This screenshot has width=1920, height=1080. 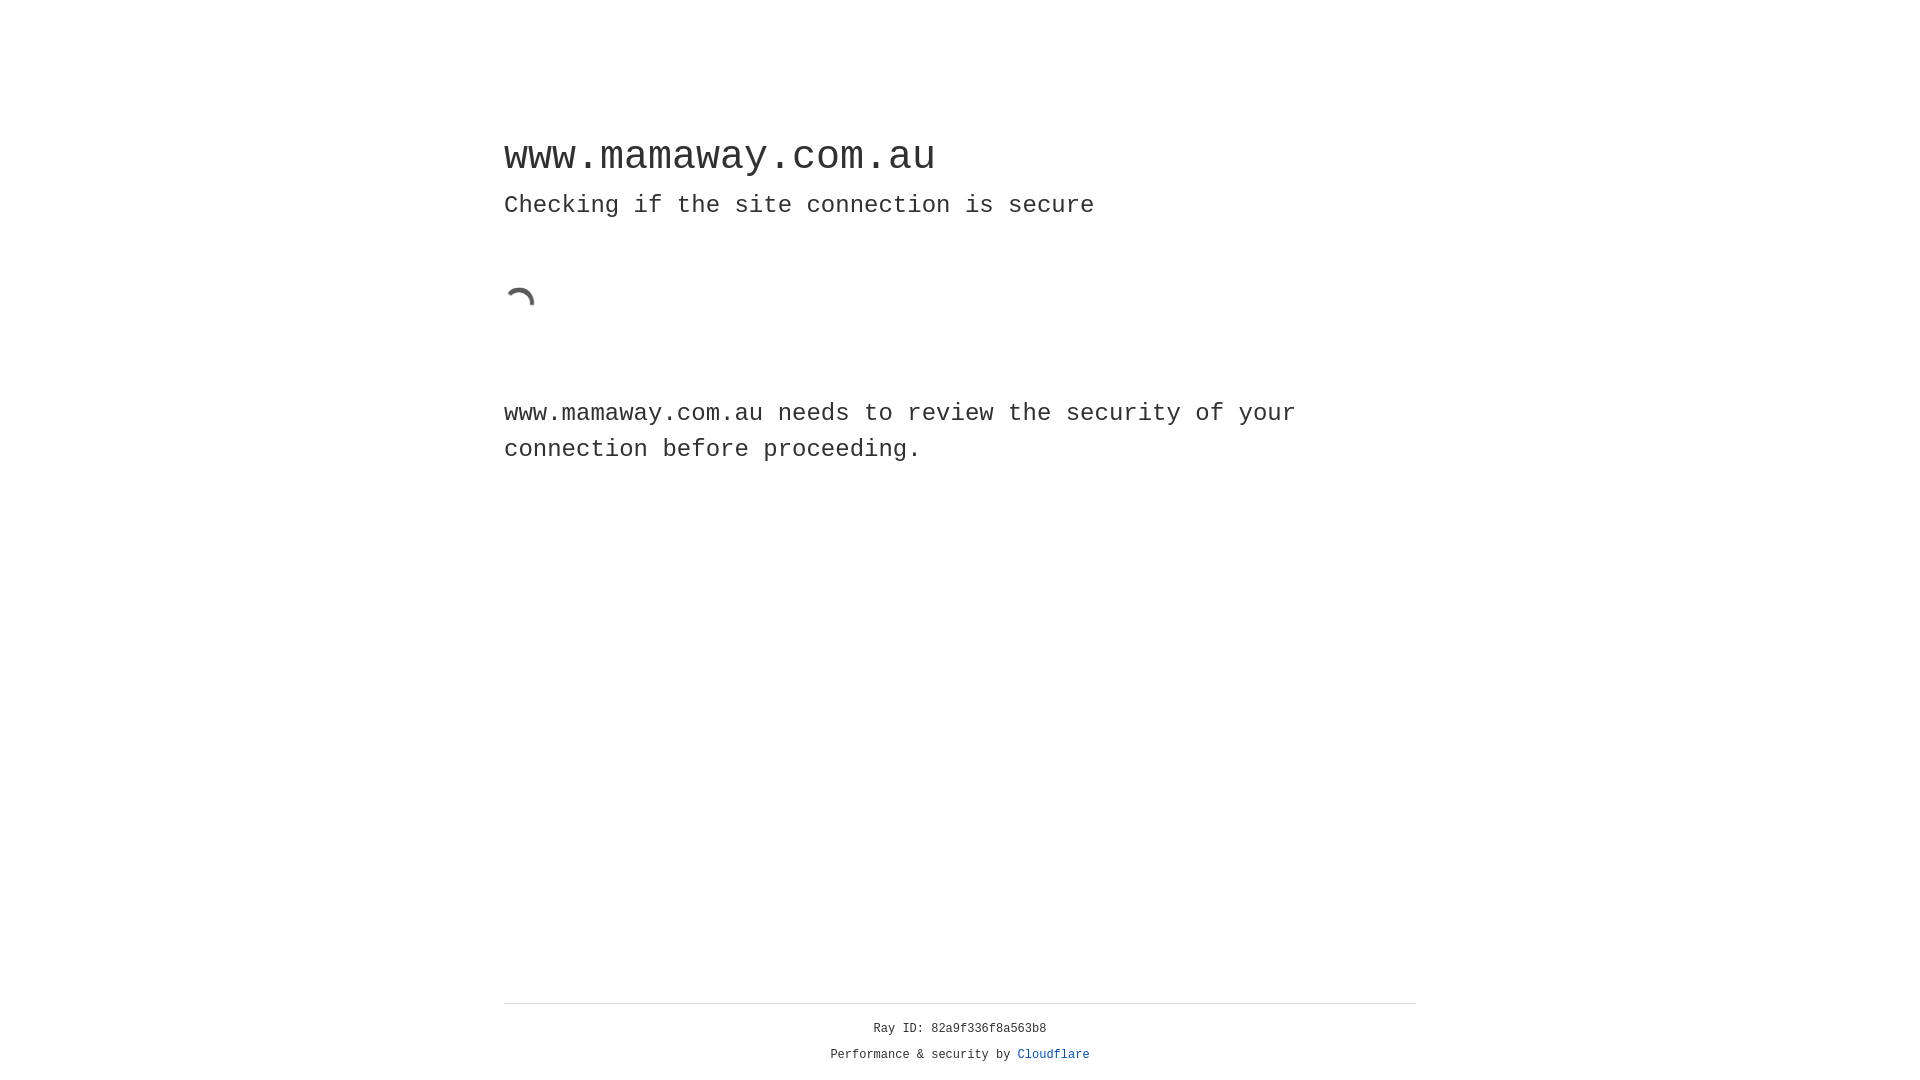 I want to click on Cloudflare, so click(x=1054, y=1055).